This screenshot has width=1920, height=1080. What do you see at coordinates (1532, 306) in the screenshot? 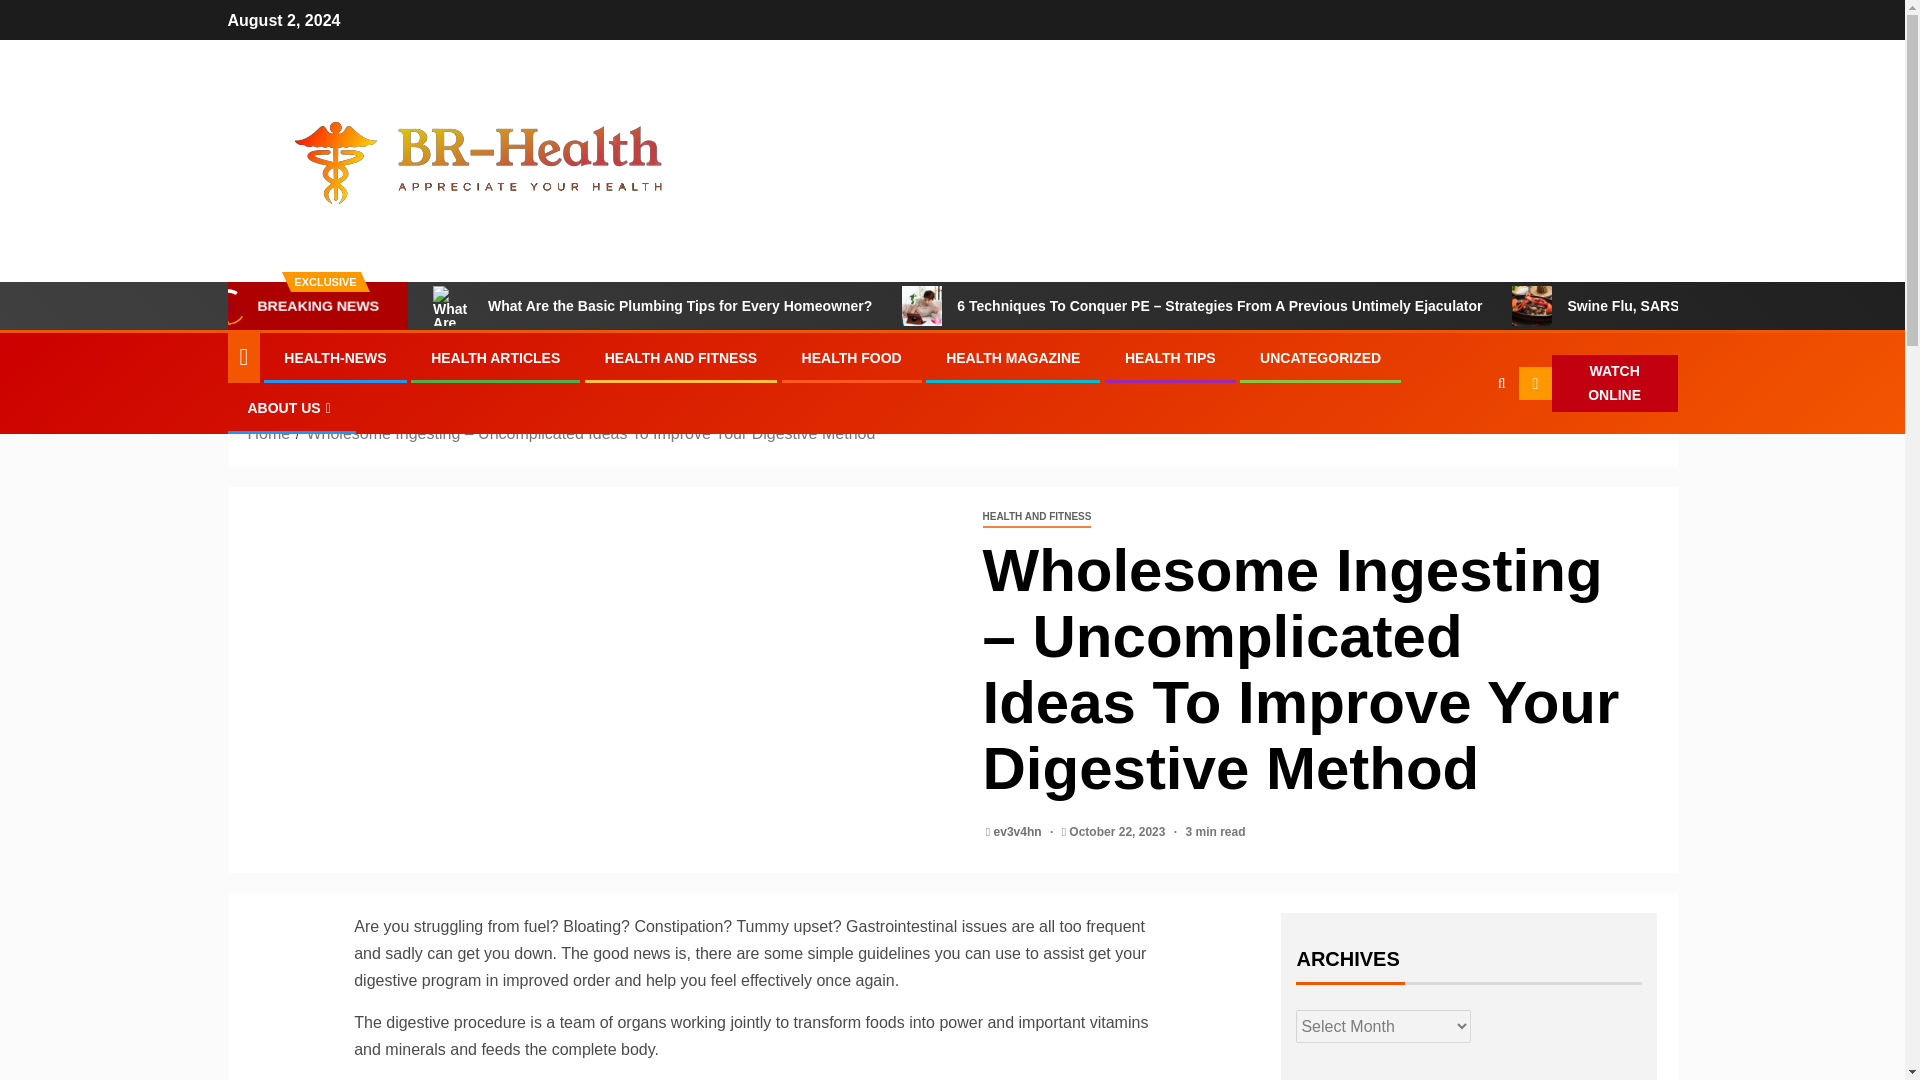
I see `Swine Flu, SARS, and Kimchi` at bounding box center [1532, 306].